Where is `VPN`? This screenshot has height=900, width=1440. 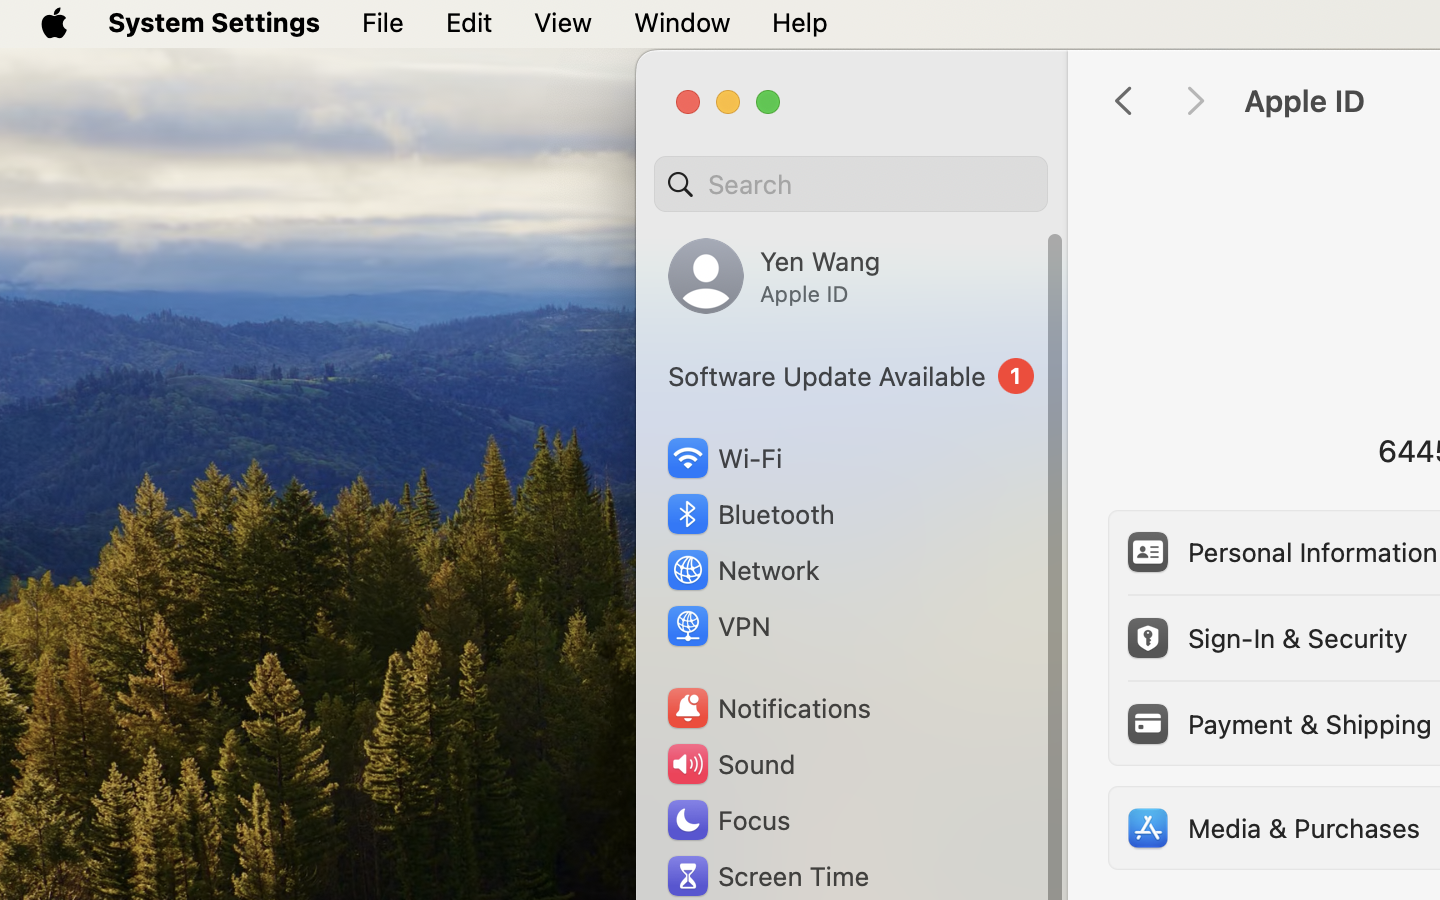 VPN is located at coordinates (717, 626).